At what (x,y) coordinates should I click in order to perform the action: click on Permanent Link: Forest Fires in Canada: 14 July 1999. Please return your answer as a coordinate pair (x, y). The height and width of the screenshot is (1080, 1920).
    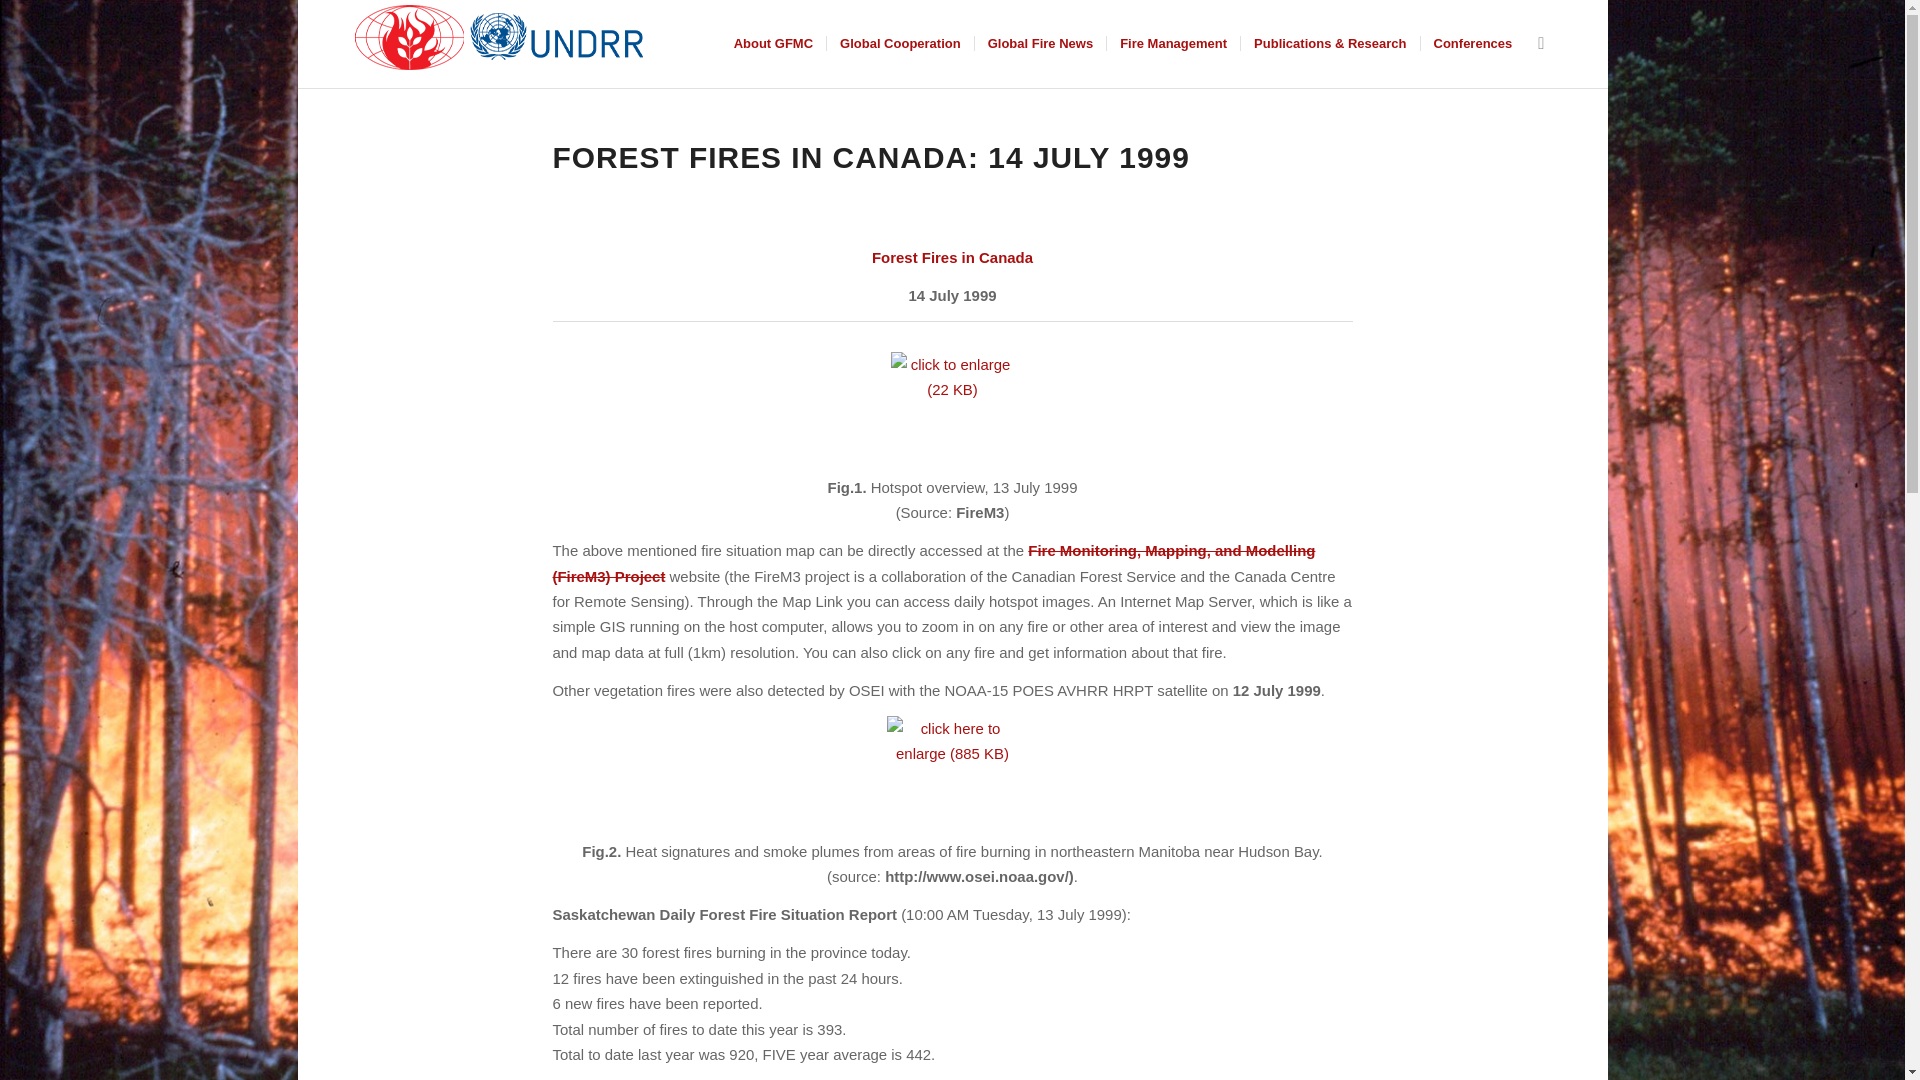
    Looking at the image, I should click on (870, 157).